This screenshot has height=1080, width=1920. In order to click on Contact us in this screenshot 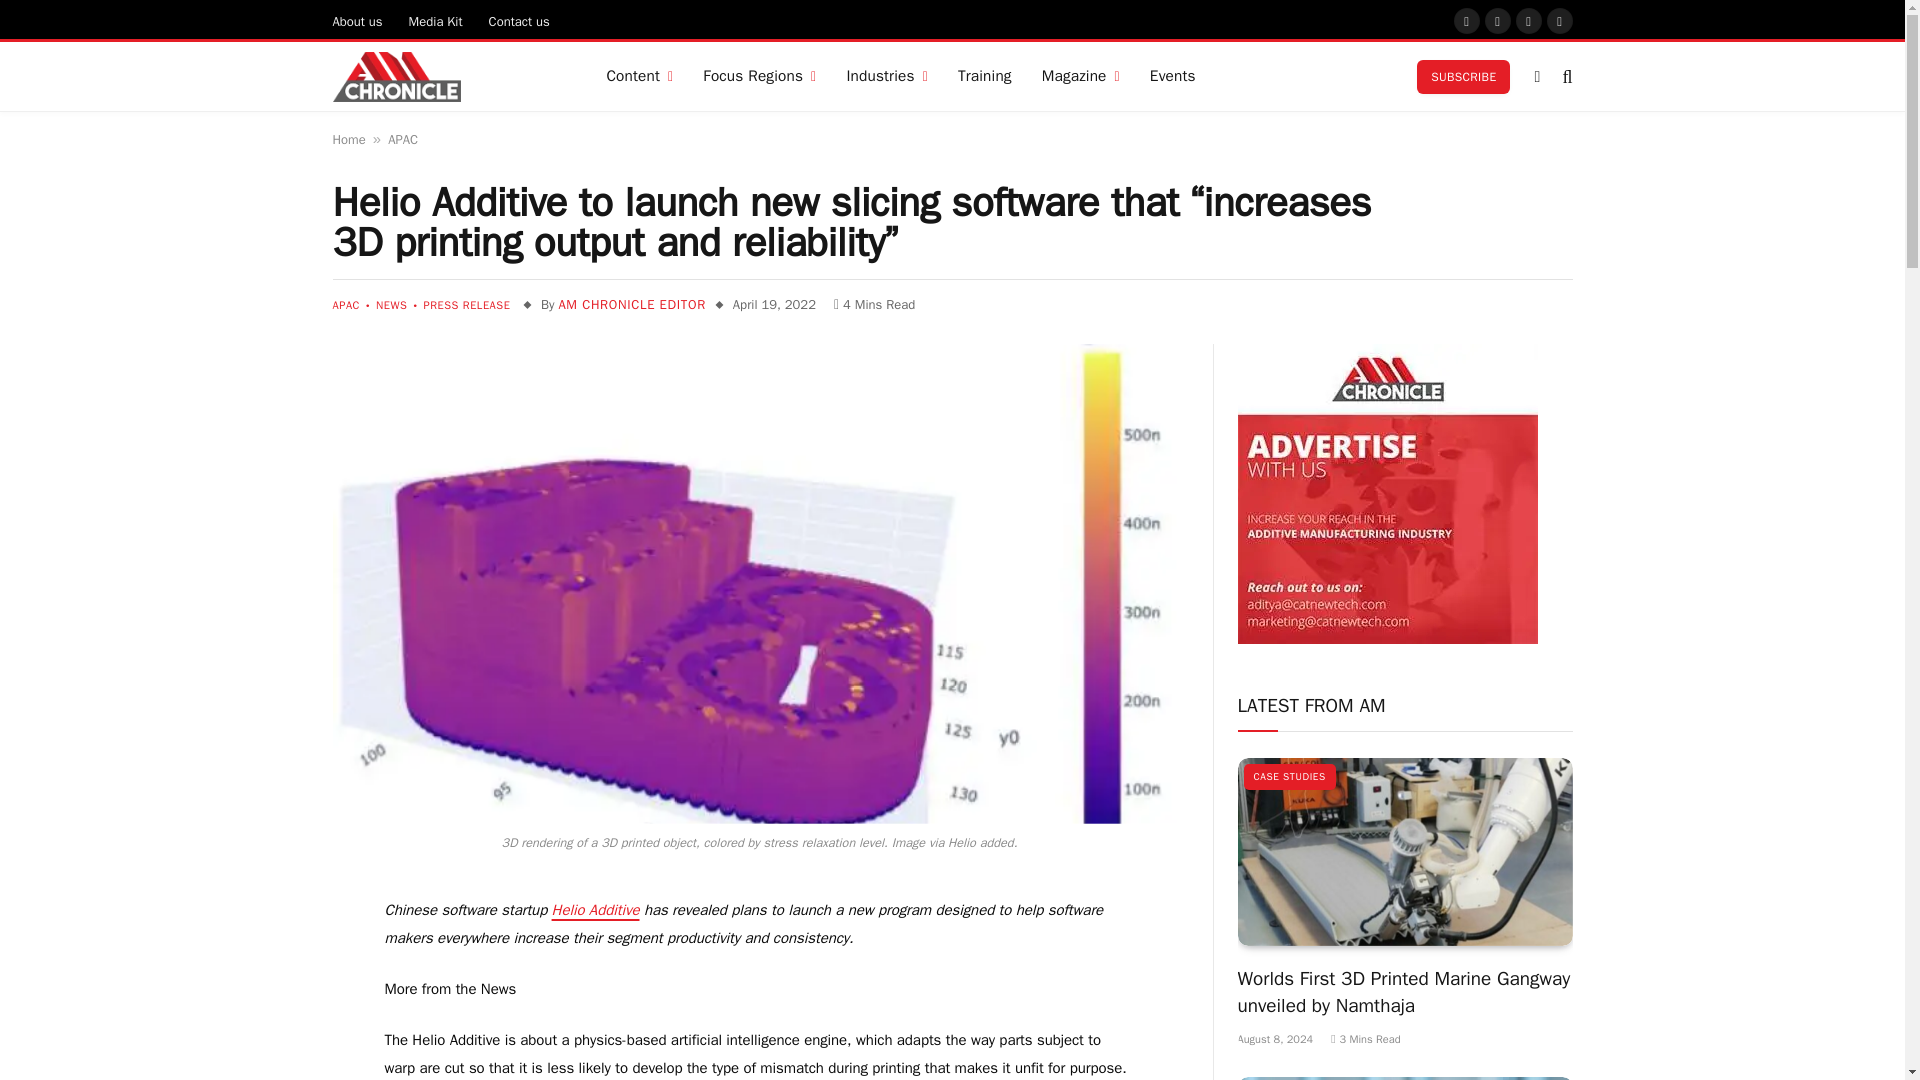, I will do `click(519, 20)`.